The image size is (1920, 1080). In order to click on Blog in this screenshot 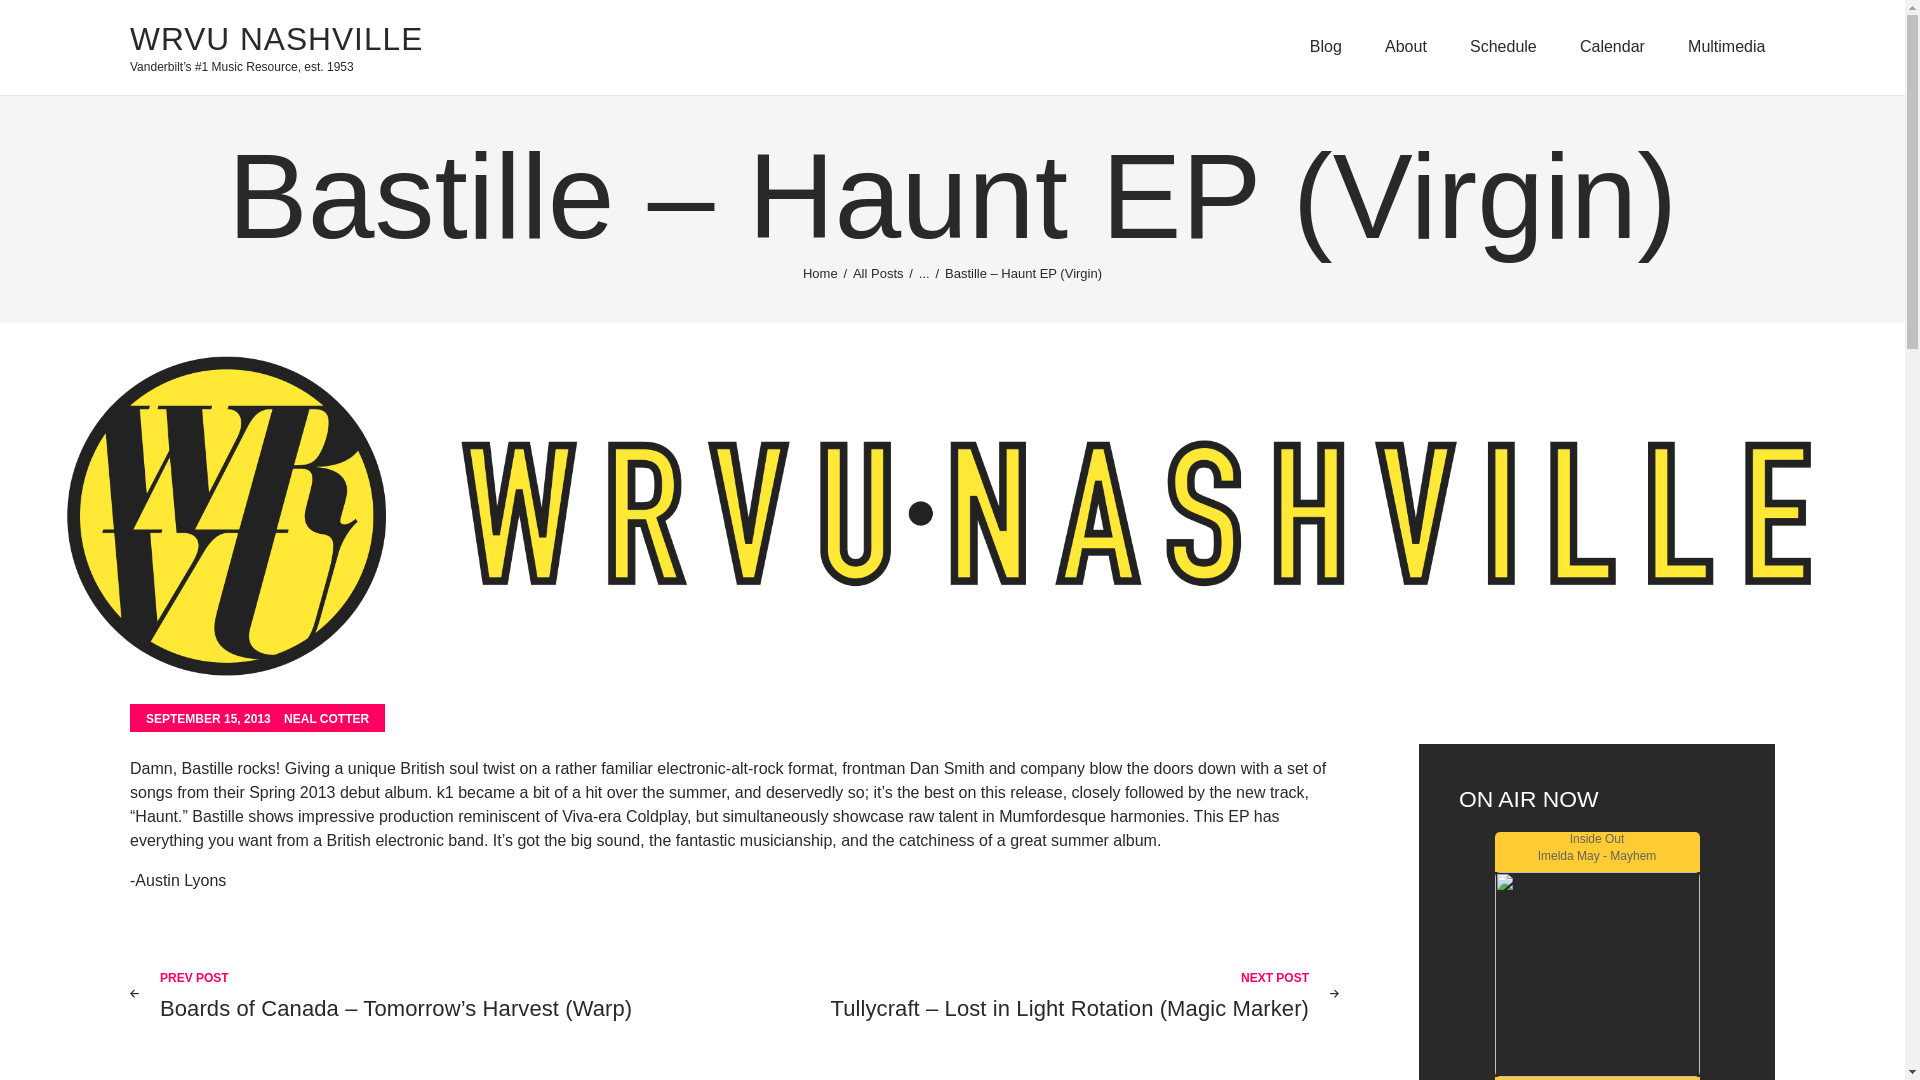, I will do `click(1325, 47)`.